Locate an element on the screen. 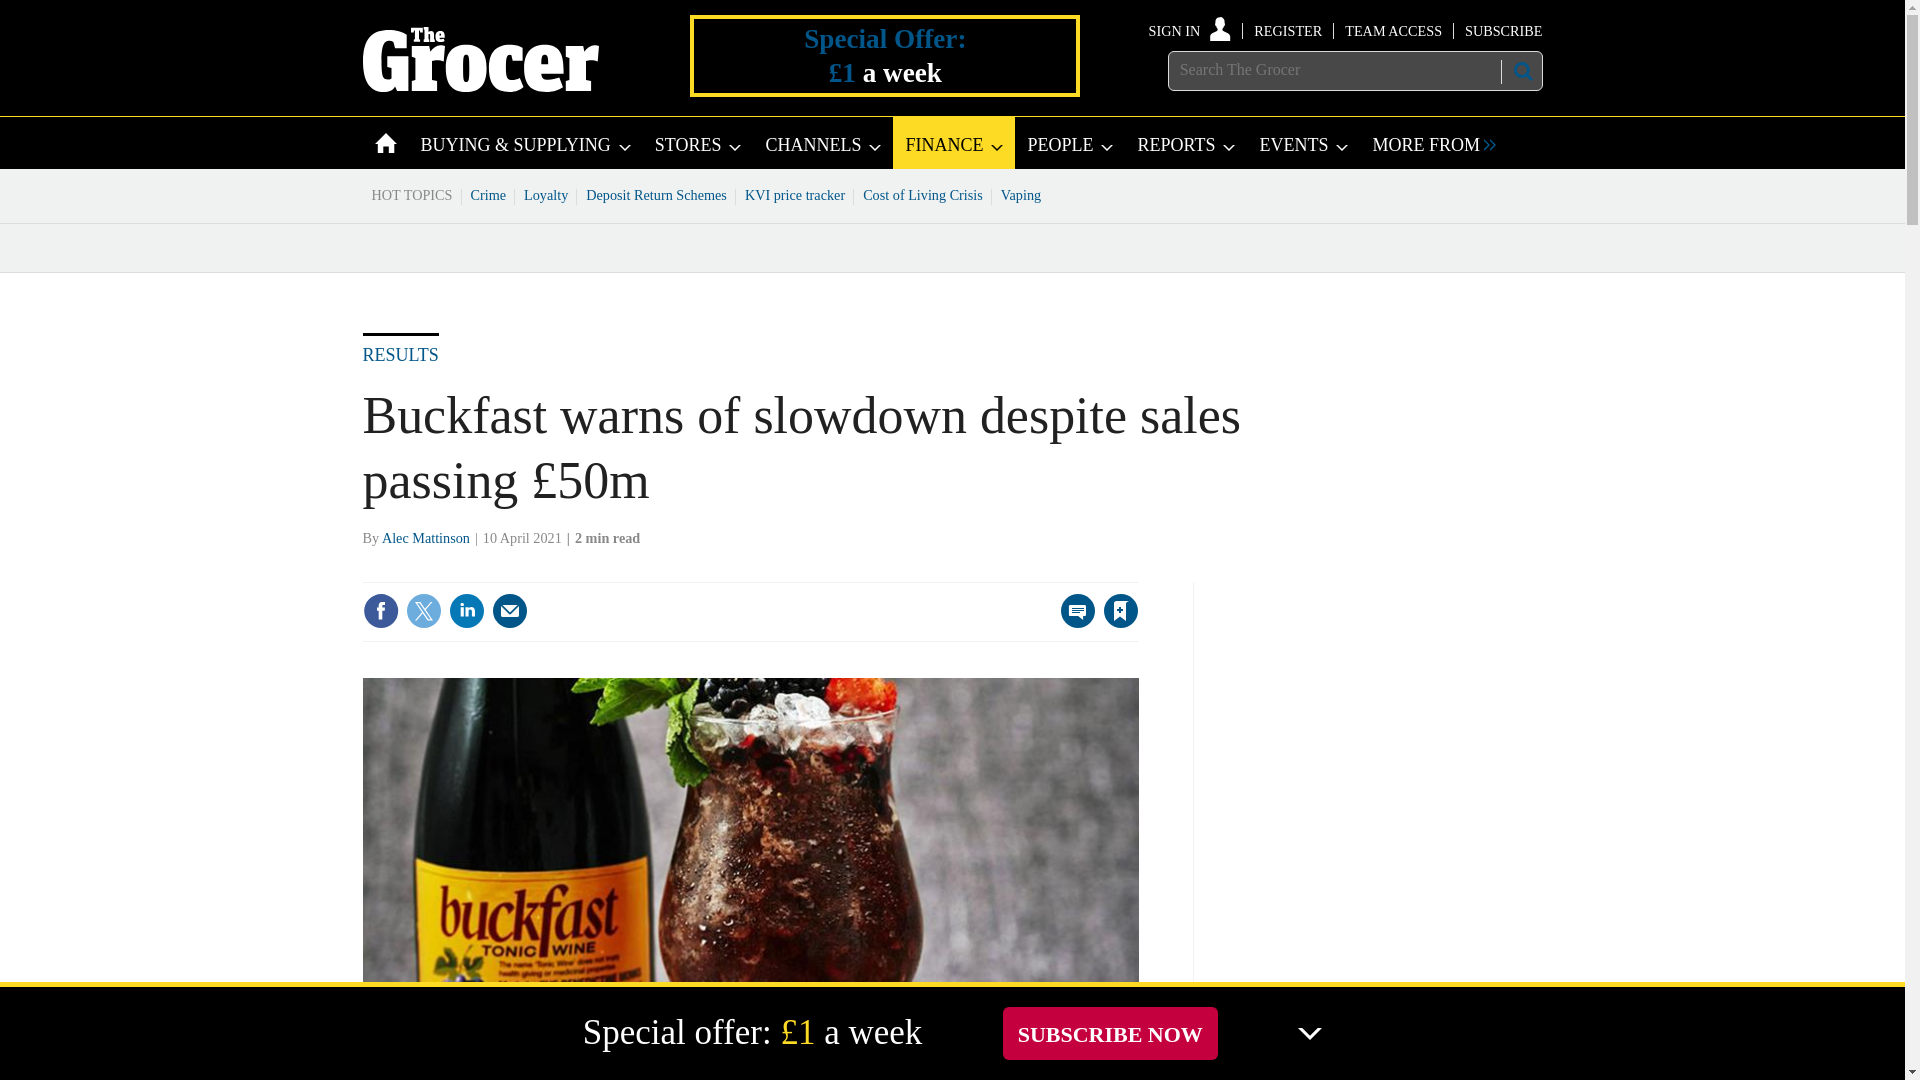 This screenshot has width=1920, height=1080. SIGN IN is located at coordinates (1190, 30).